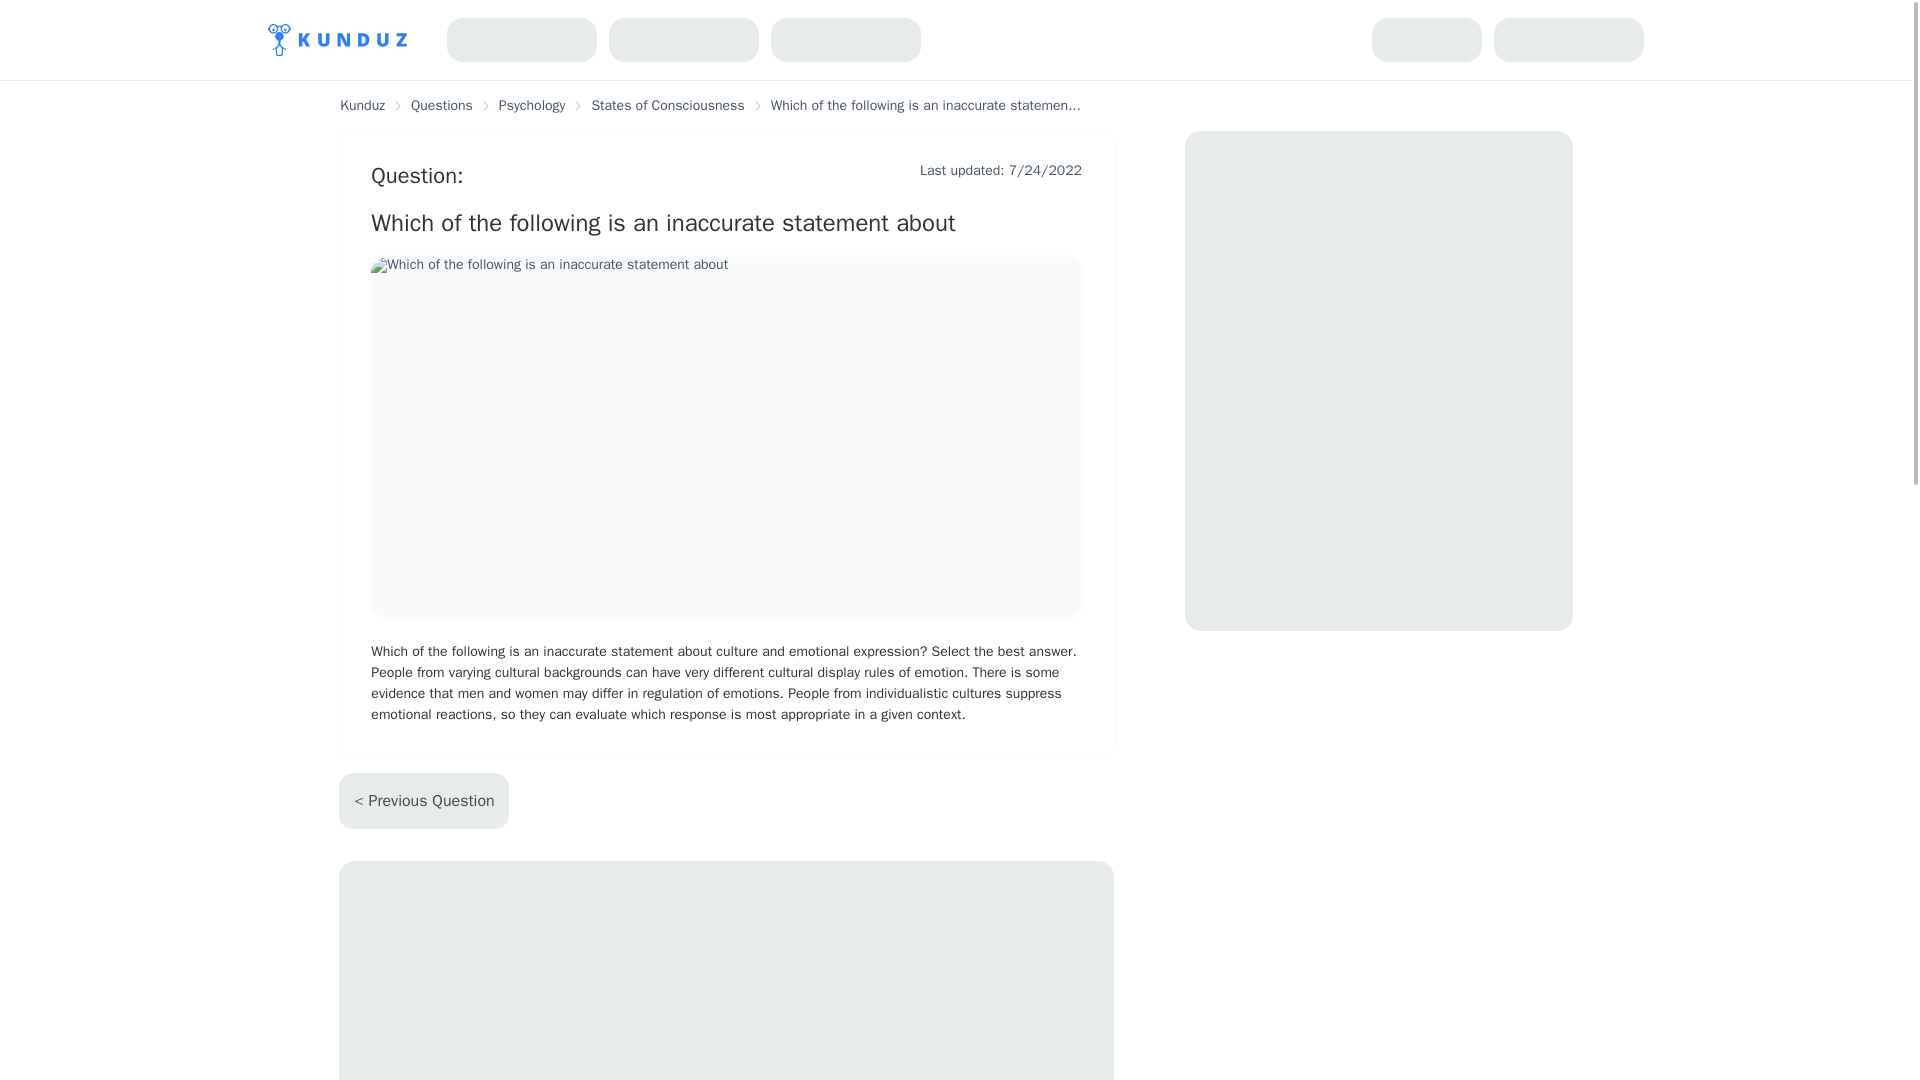 The image size is (1920, 1080). I want to click on Kunduz, so click(362, 106).